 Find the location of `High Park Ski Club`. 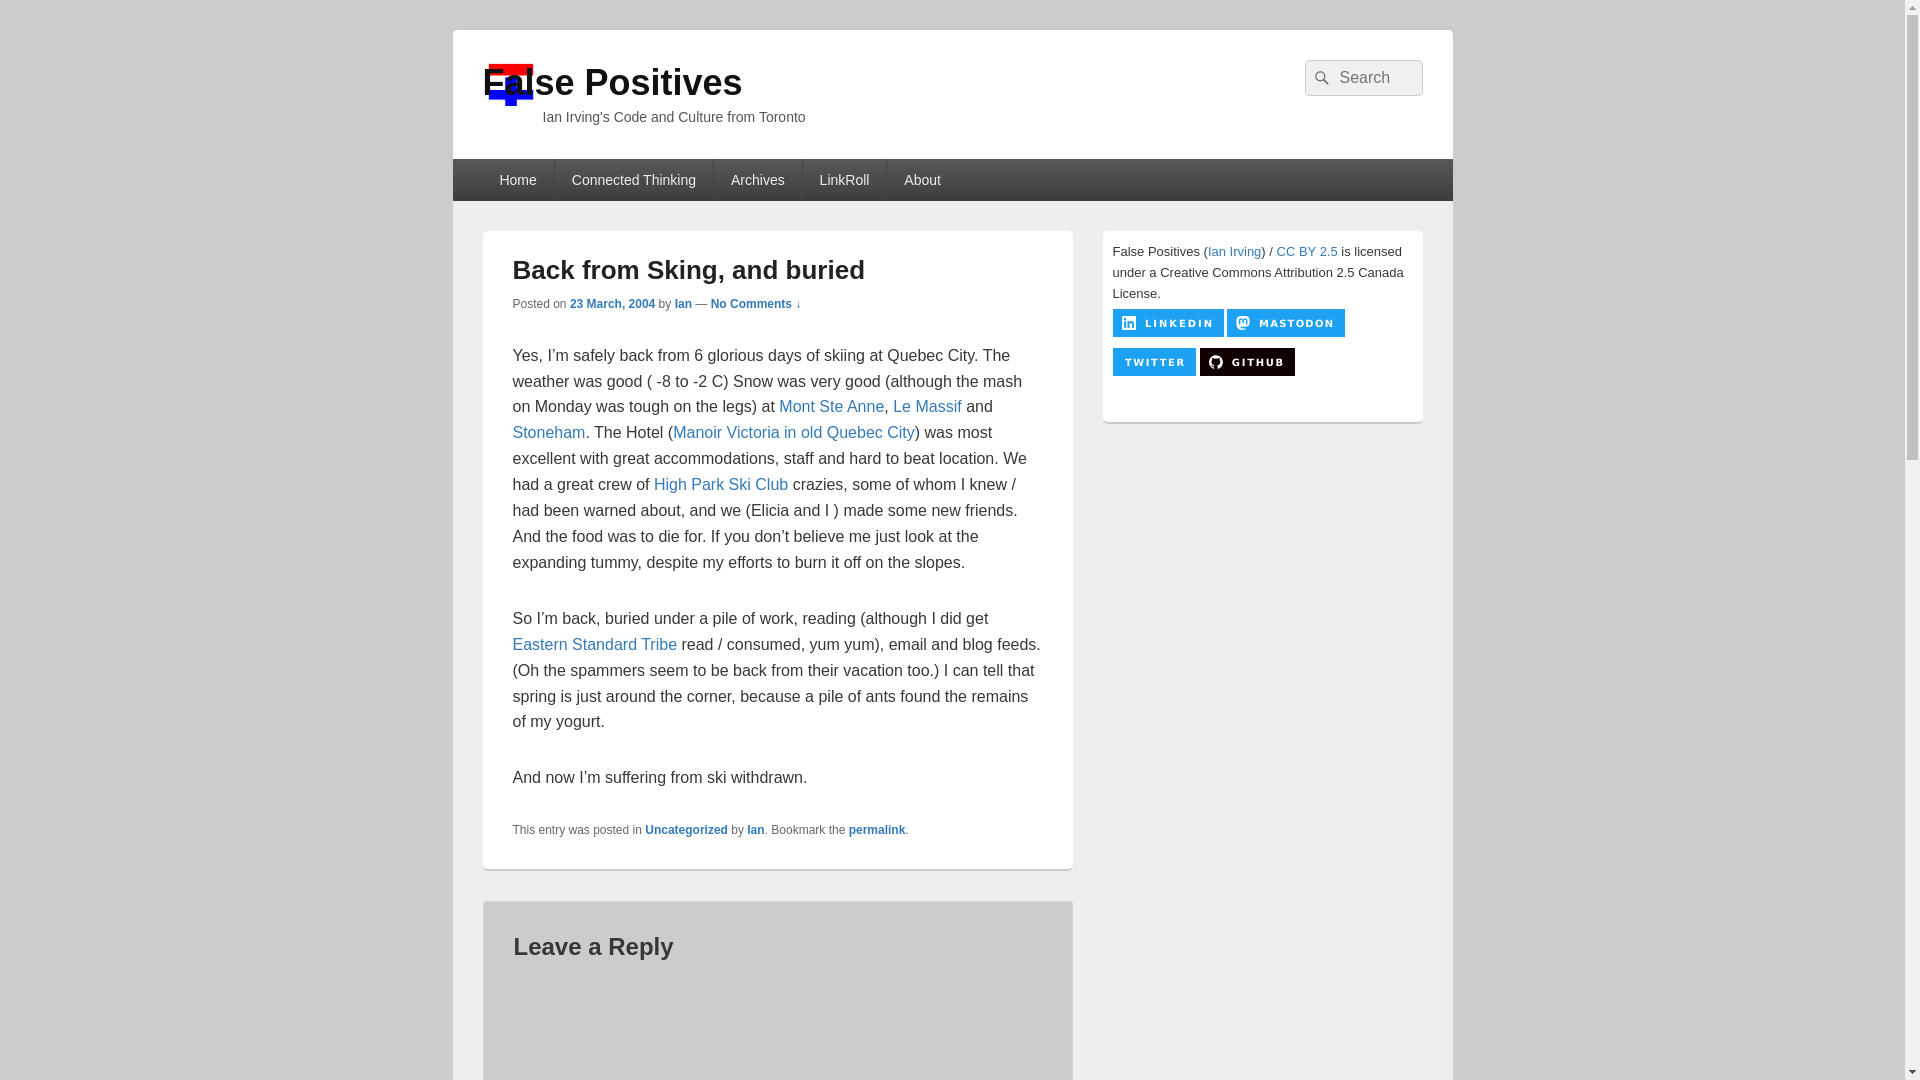

High Park Ski Club is located at coordinates (720, 484).